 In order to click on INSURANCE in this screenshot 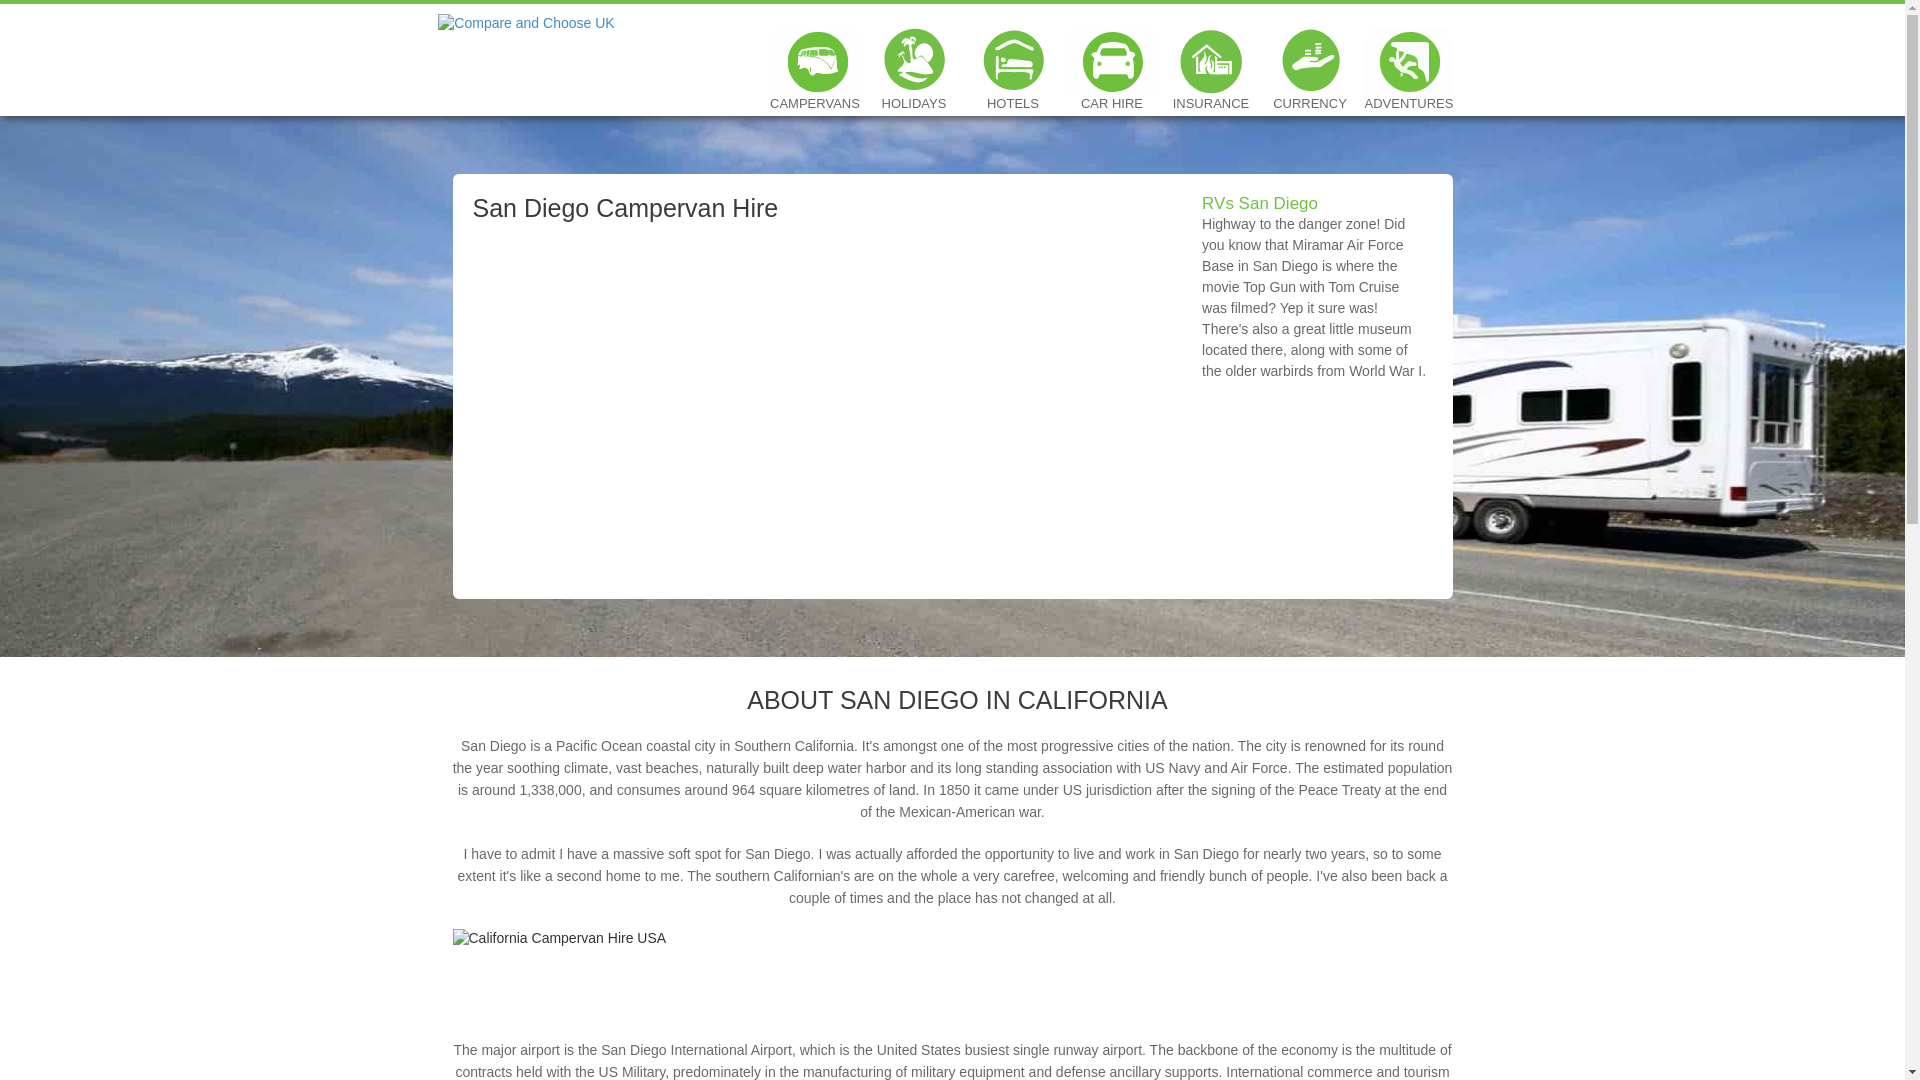, I will do `click(1210, 62)`.